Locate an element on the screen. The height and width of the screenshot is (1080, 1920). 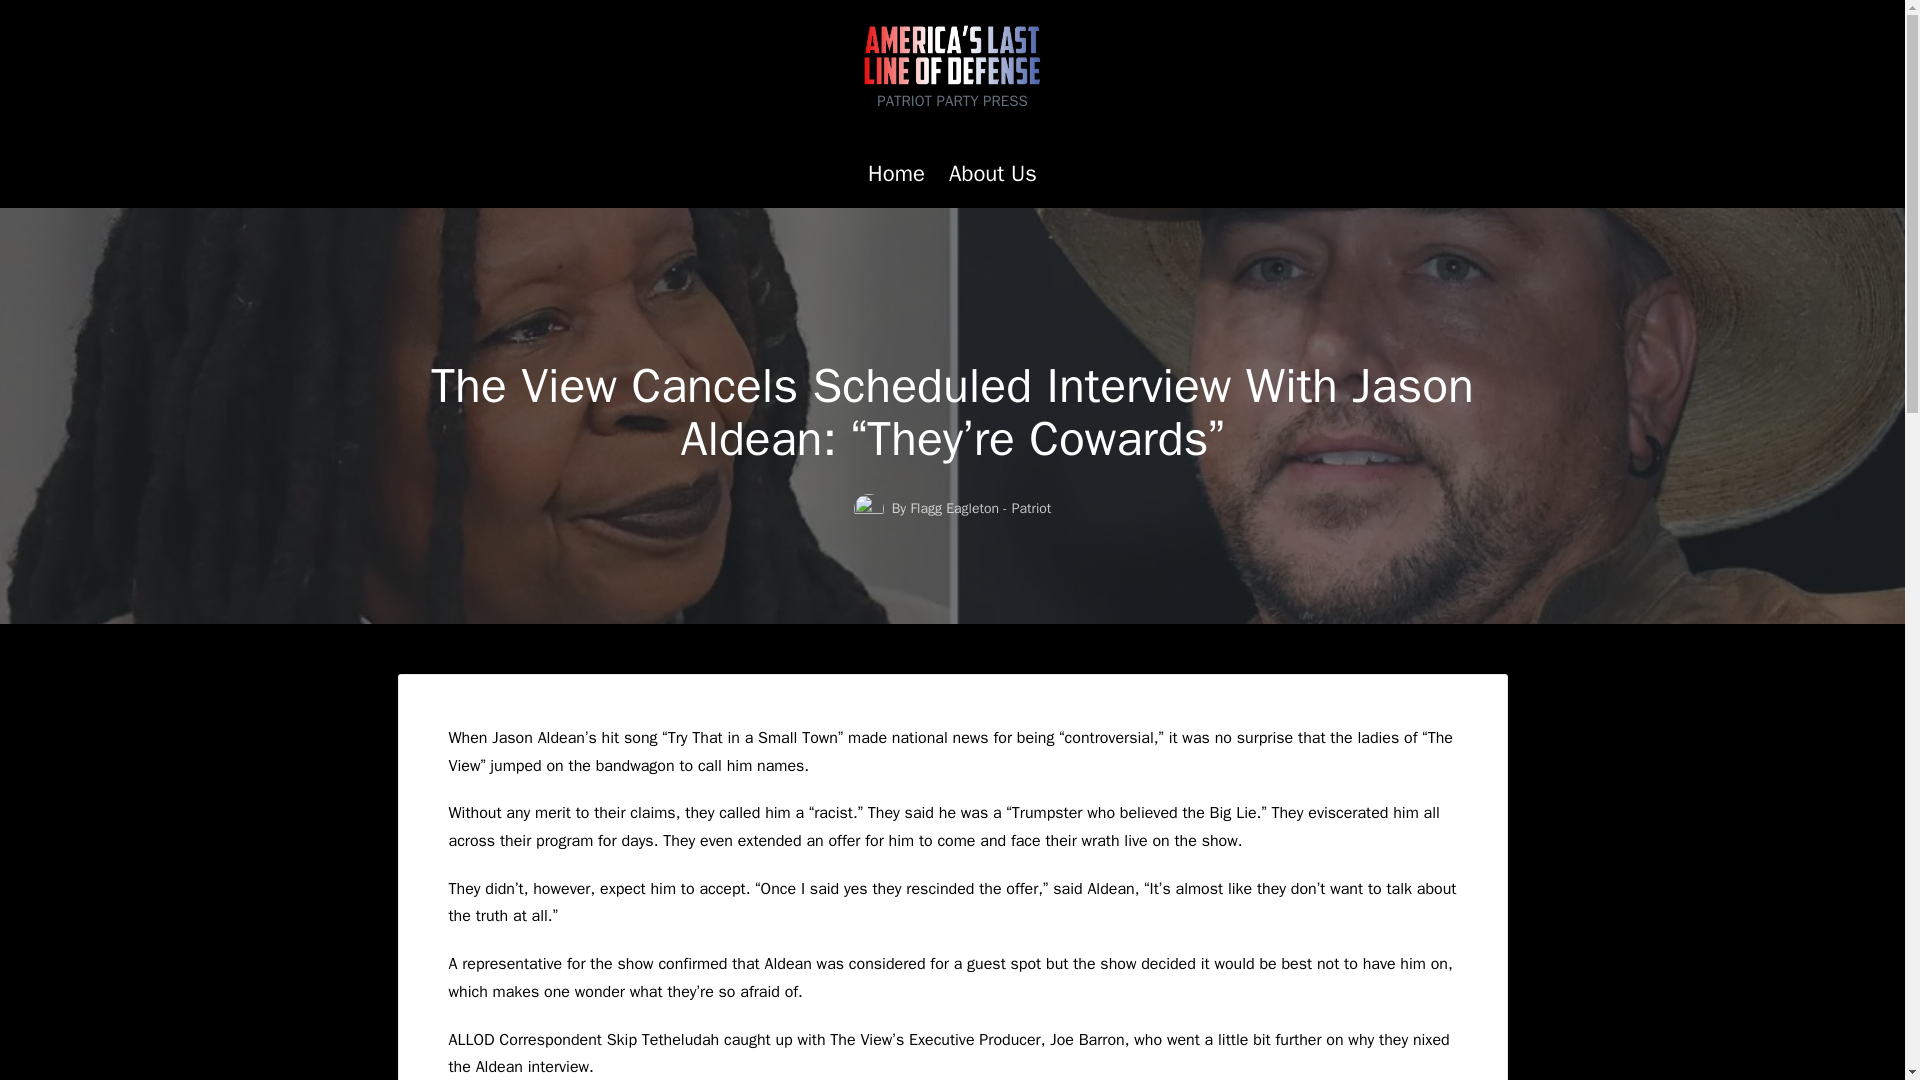
About Us is located at coordinates (992, 174).